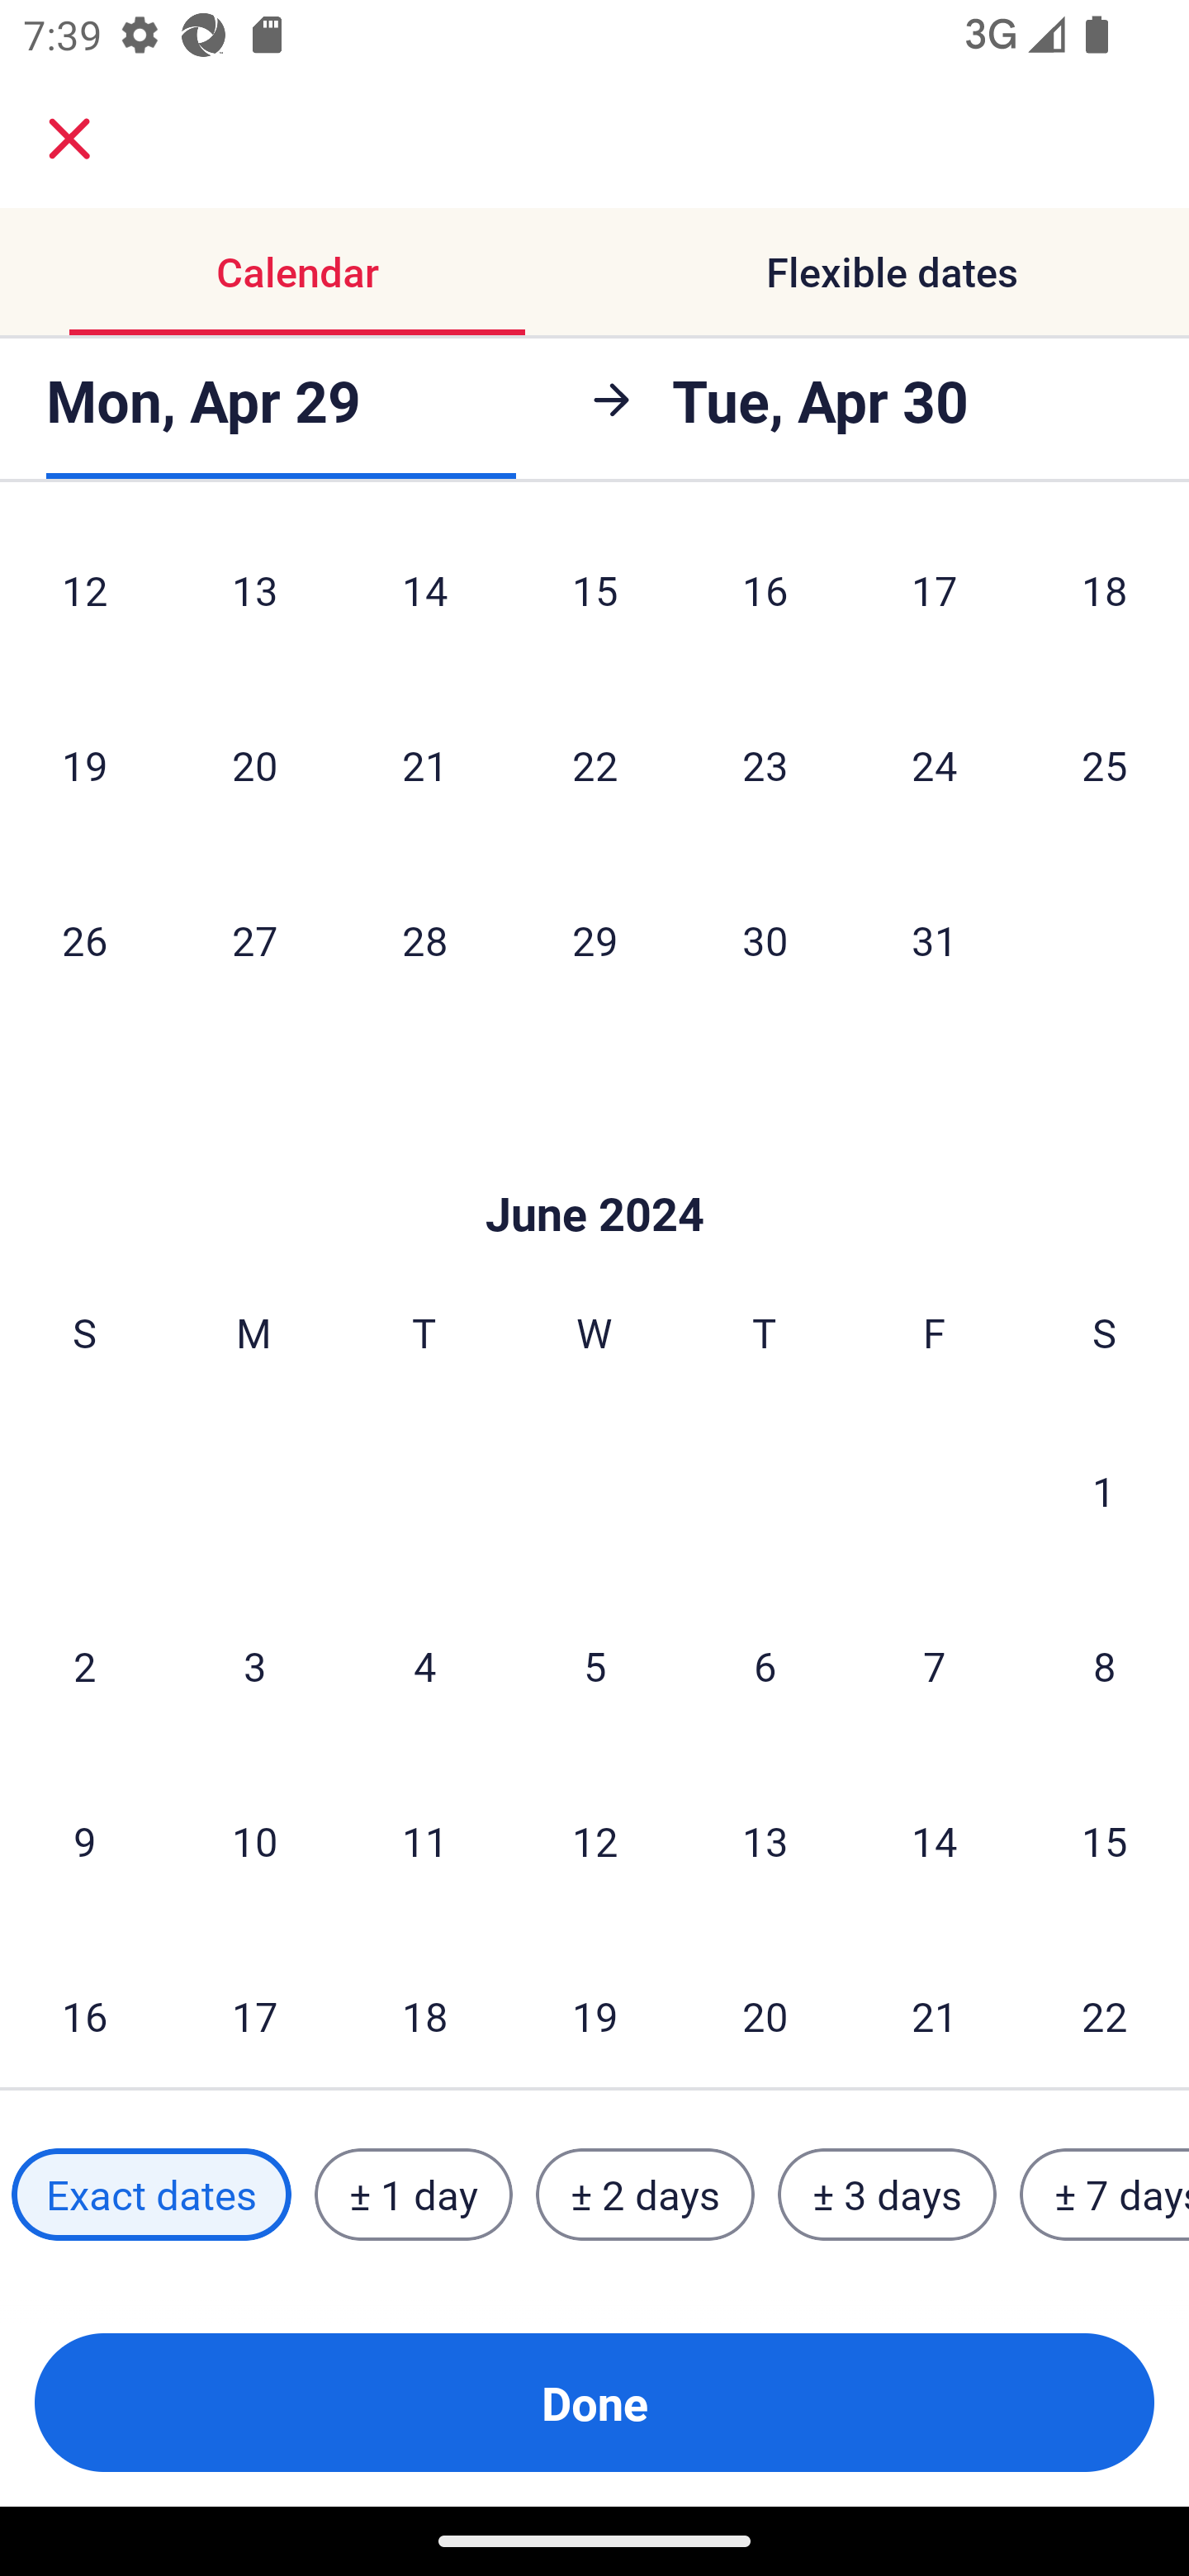  I want to click on 15 Wednesday, May 15, 2024, so click(594, 601).